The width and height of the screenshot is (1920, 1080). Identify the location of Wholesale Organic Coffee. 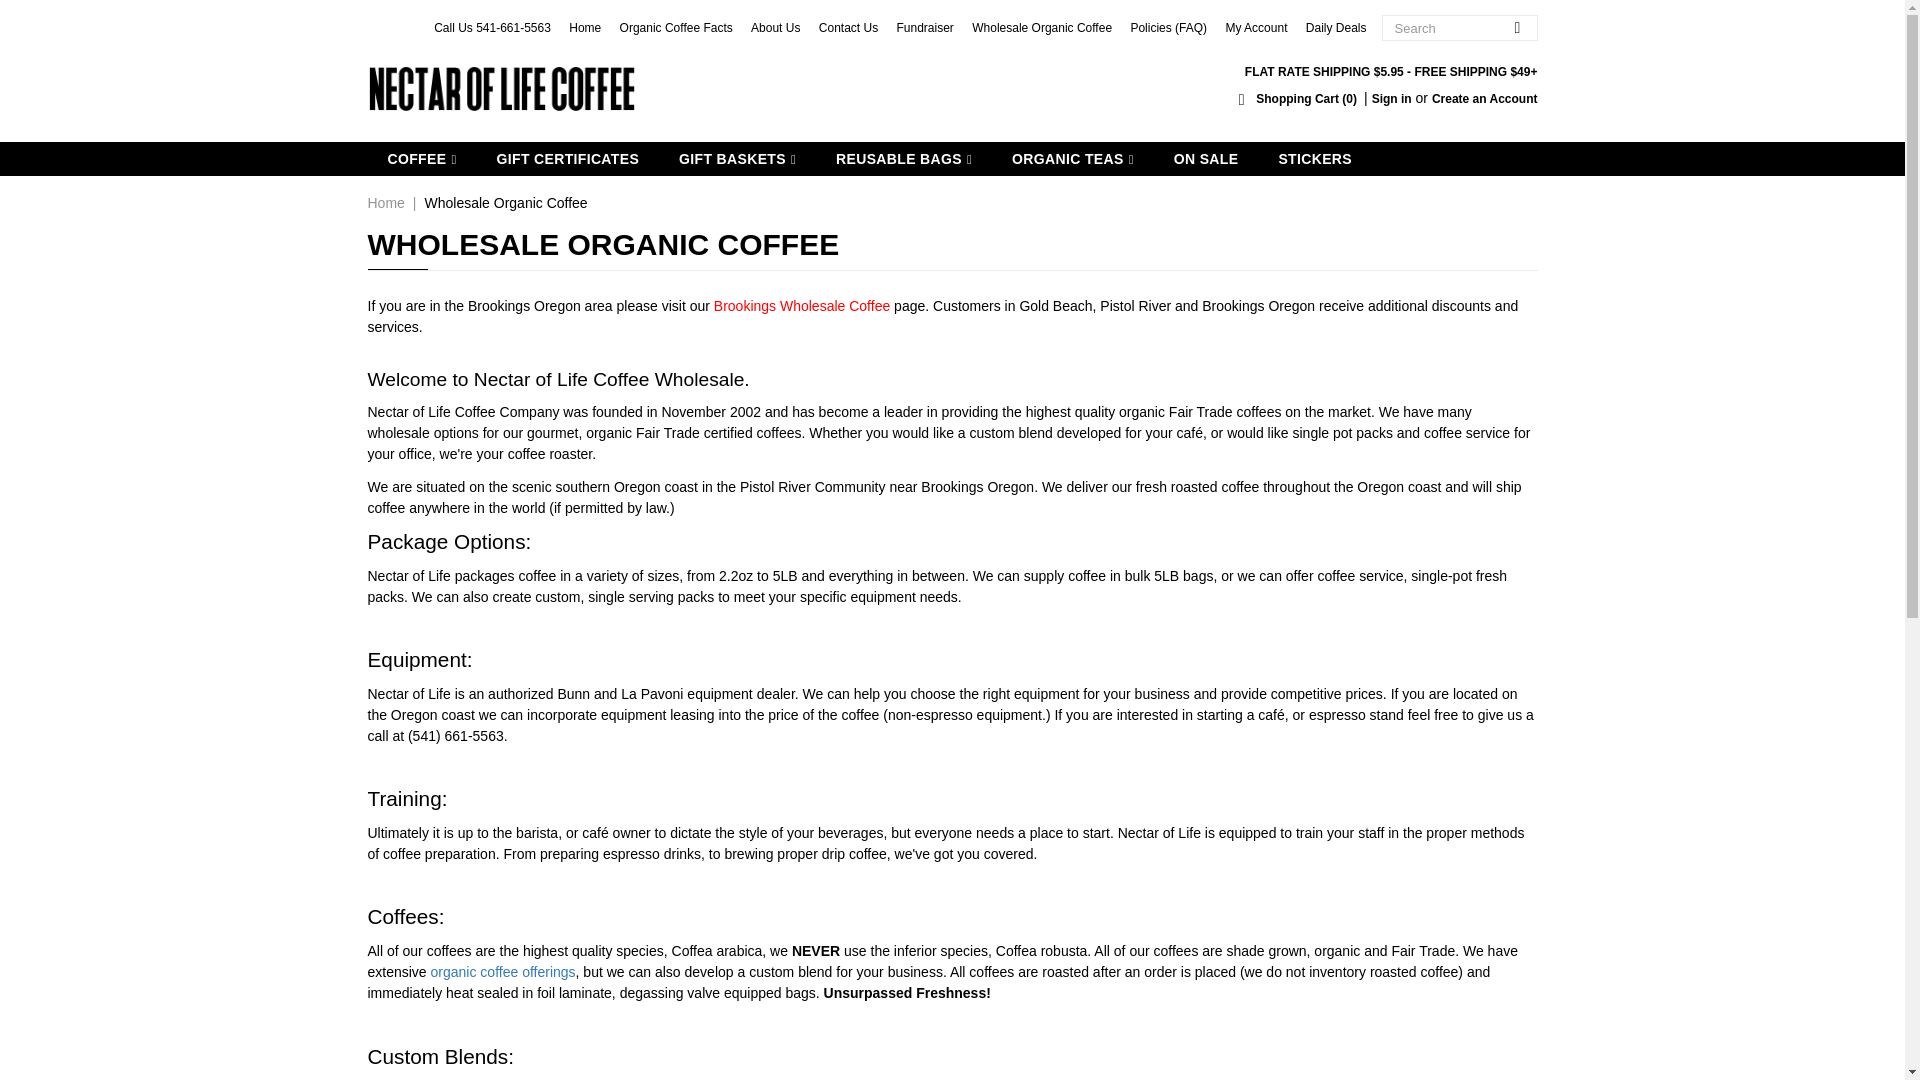
(1041, 27).